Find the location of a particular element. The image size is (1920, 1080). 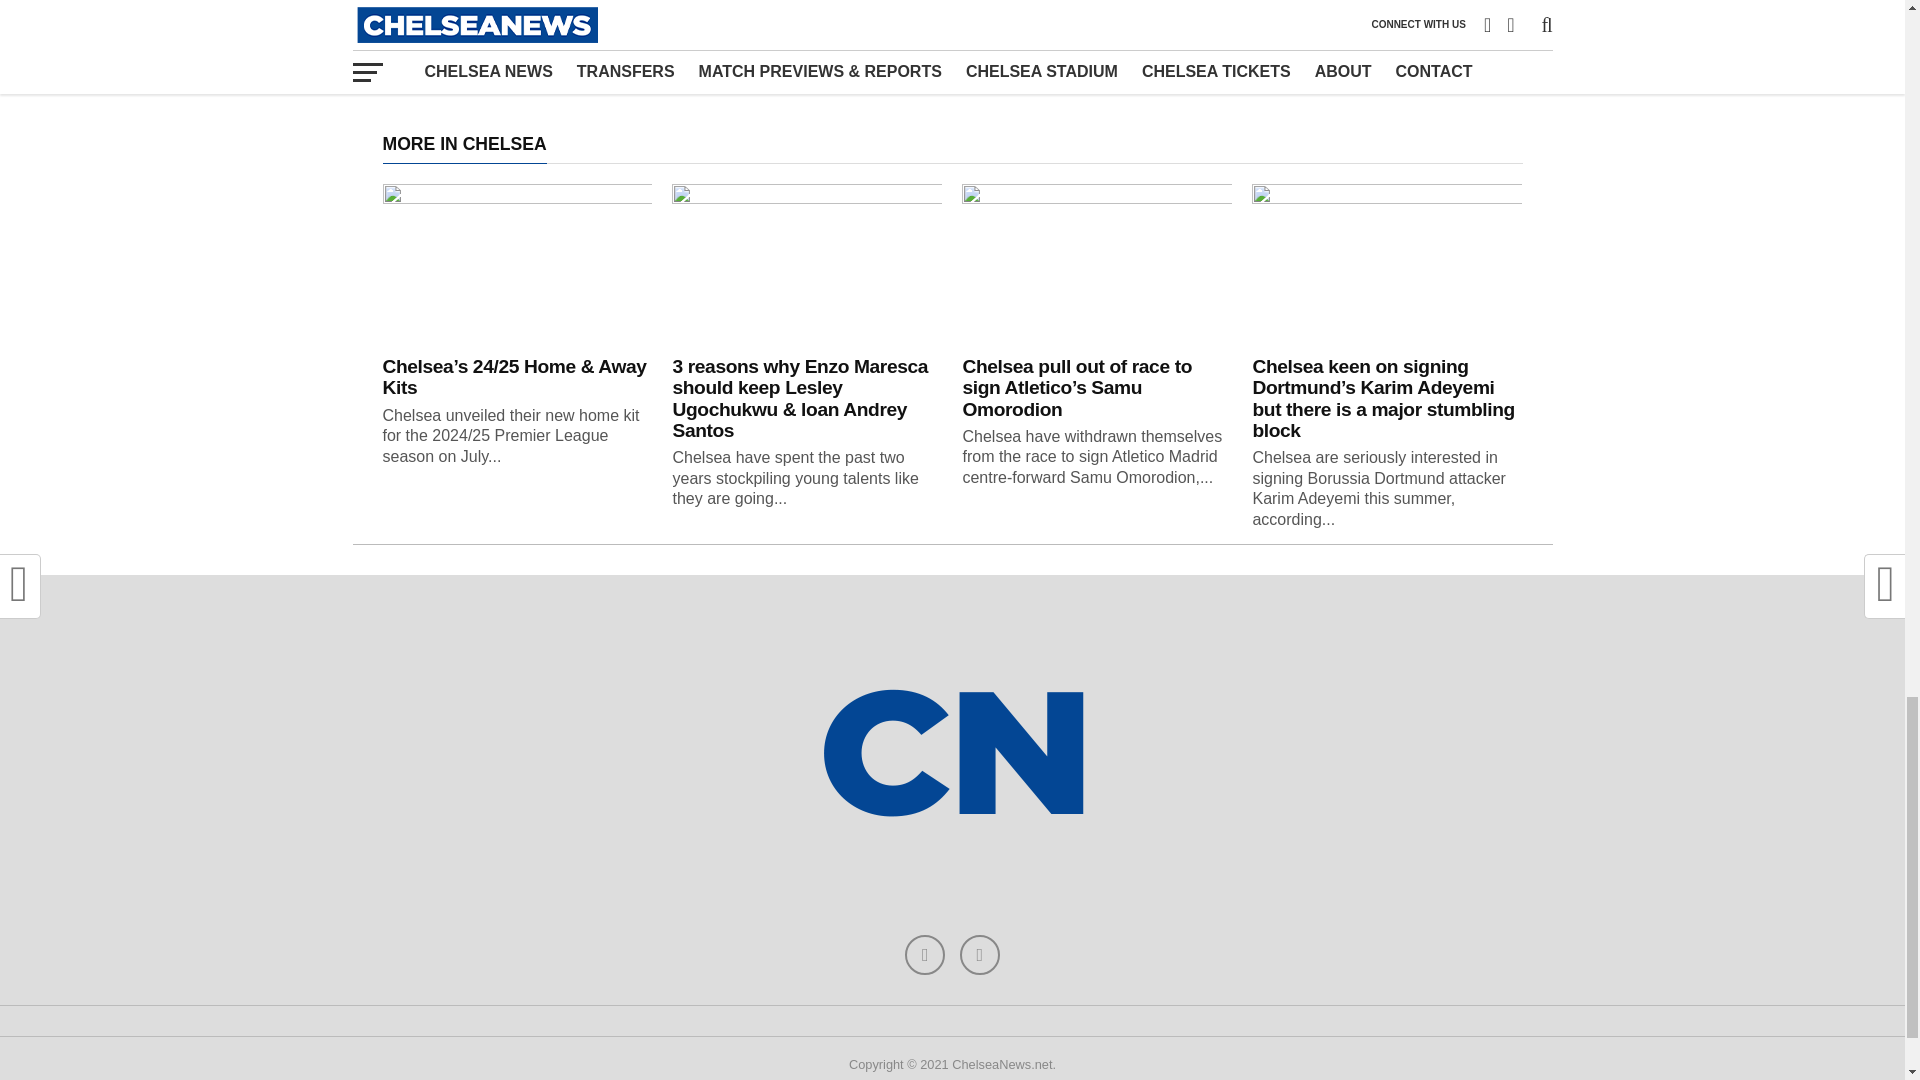

CHELSEA is located at coordinates (631, 68).